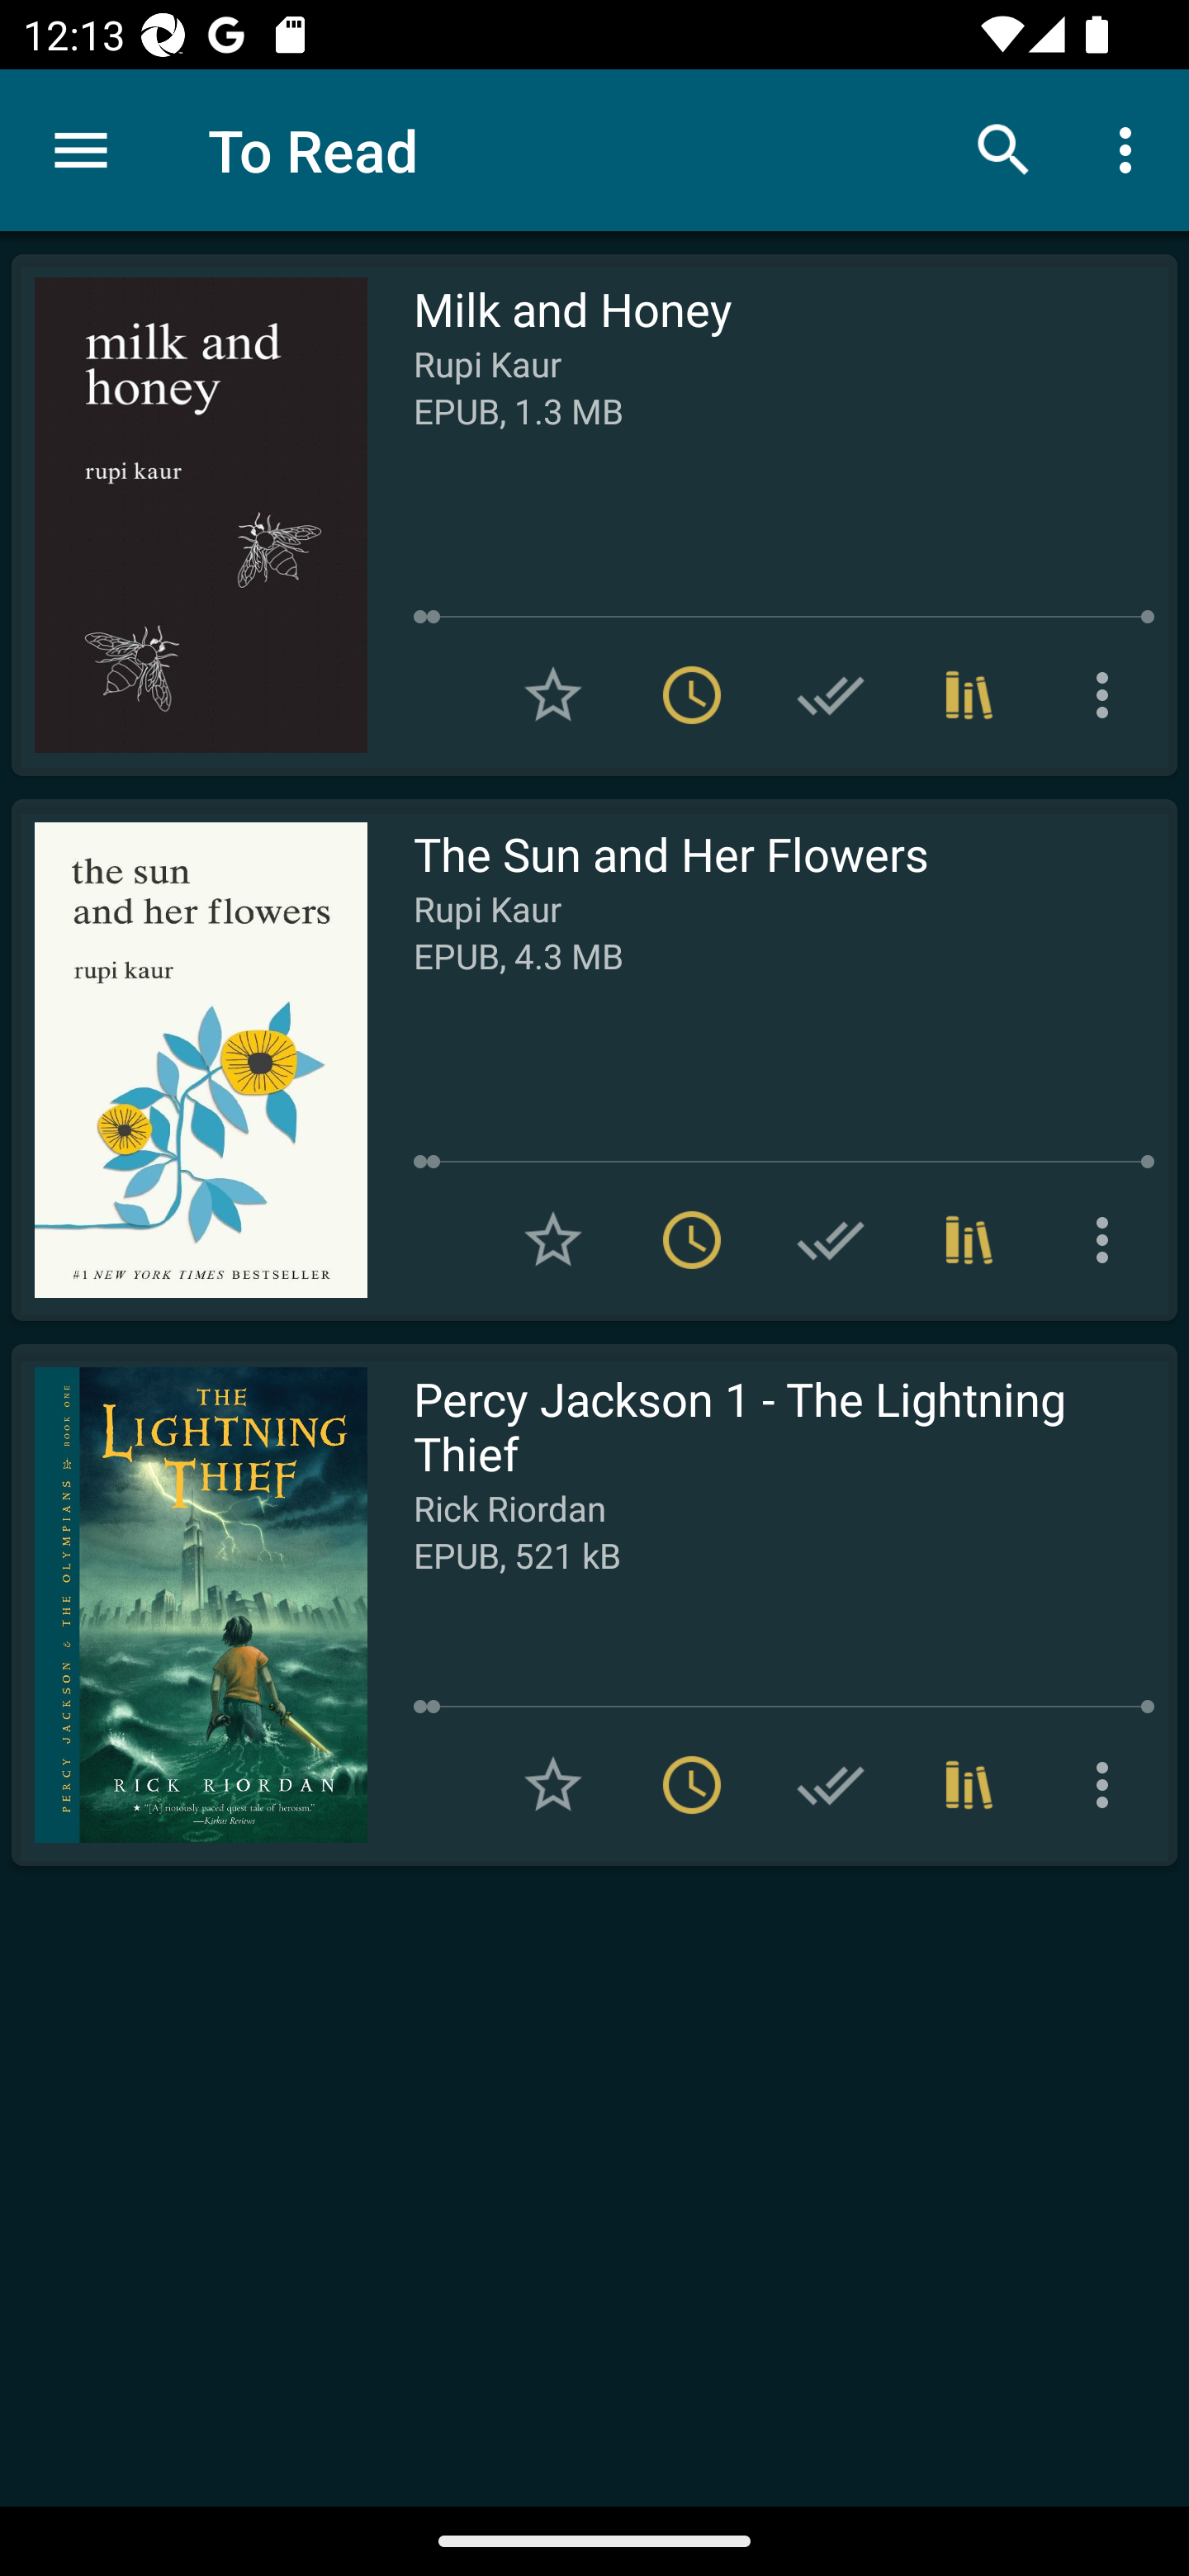 This screenshot has height=2576, width=1189. I want to click on Collections (1), so click(969, 1785).